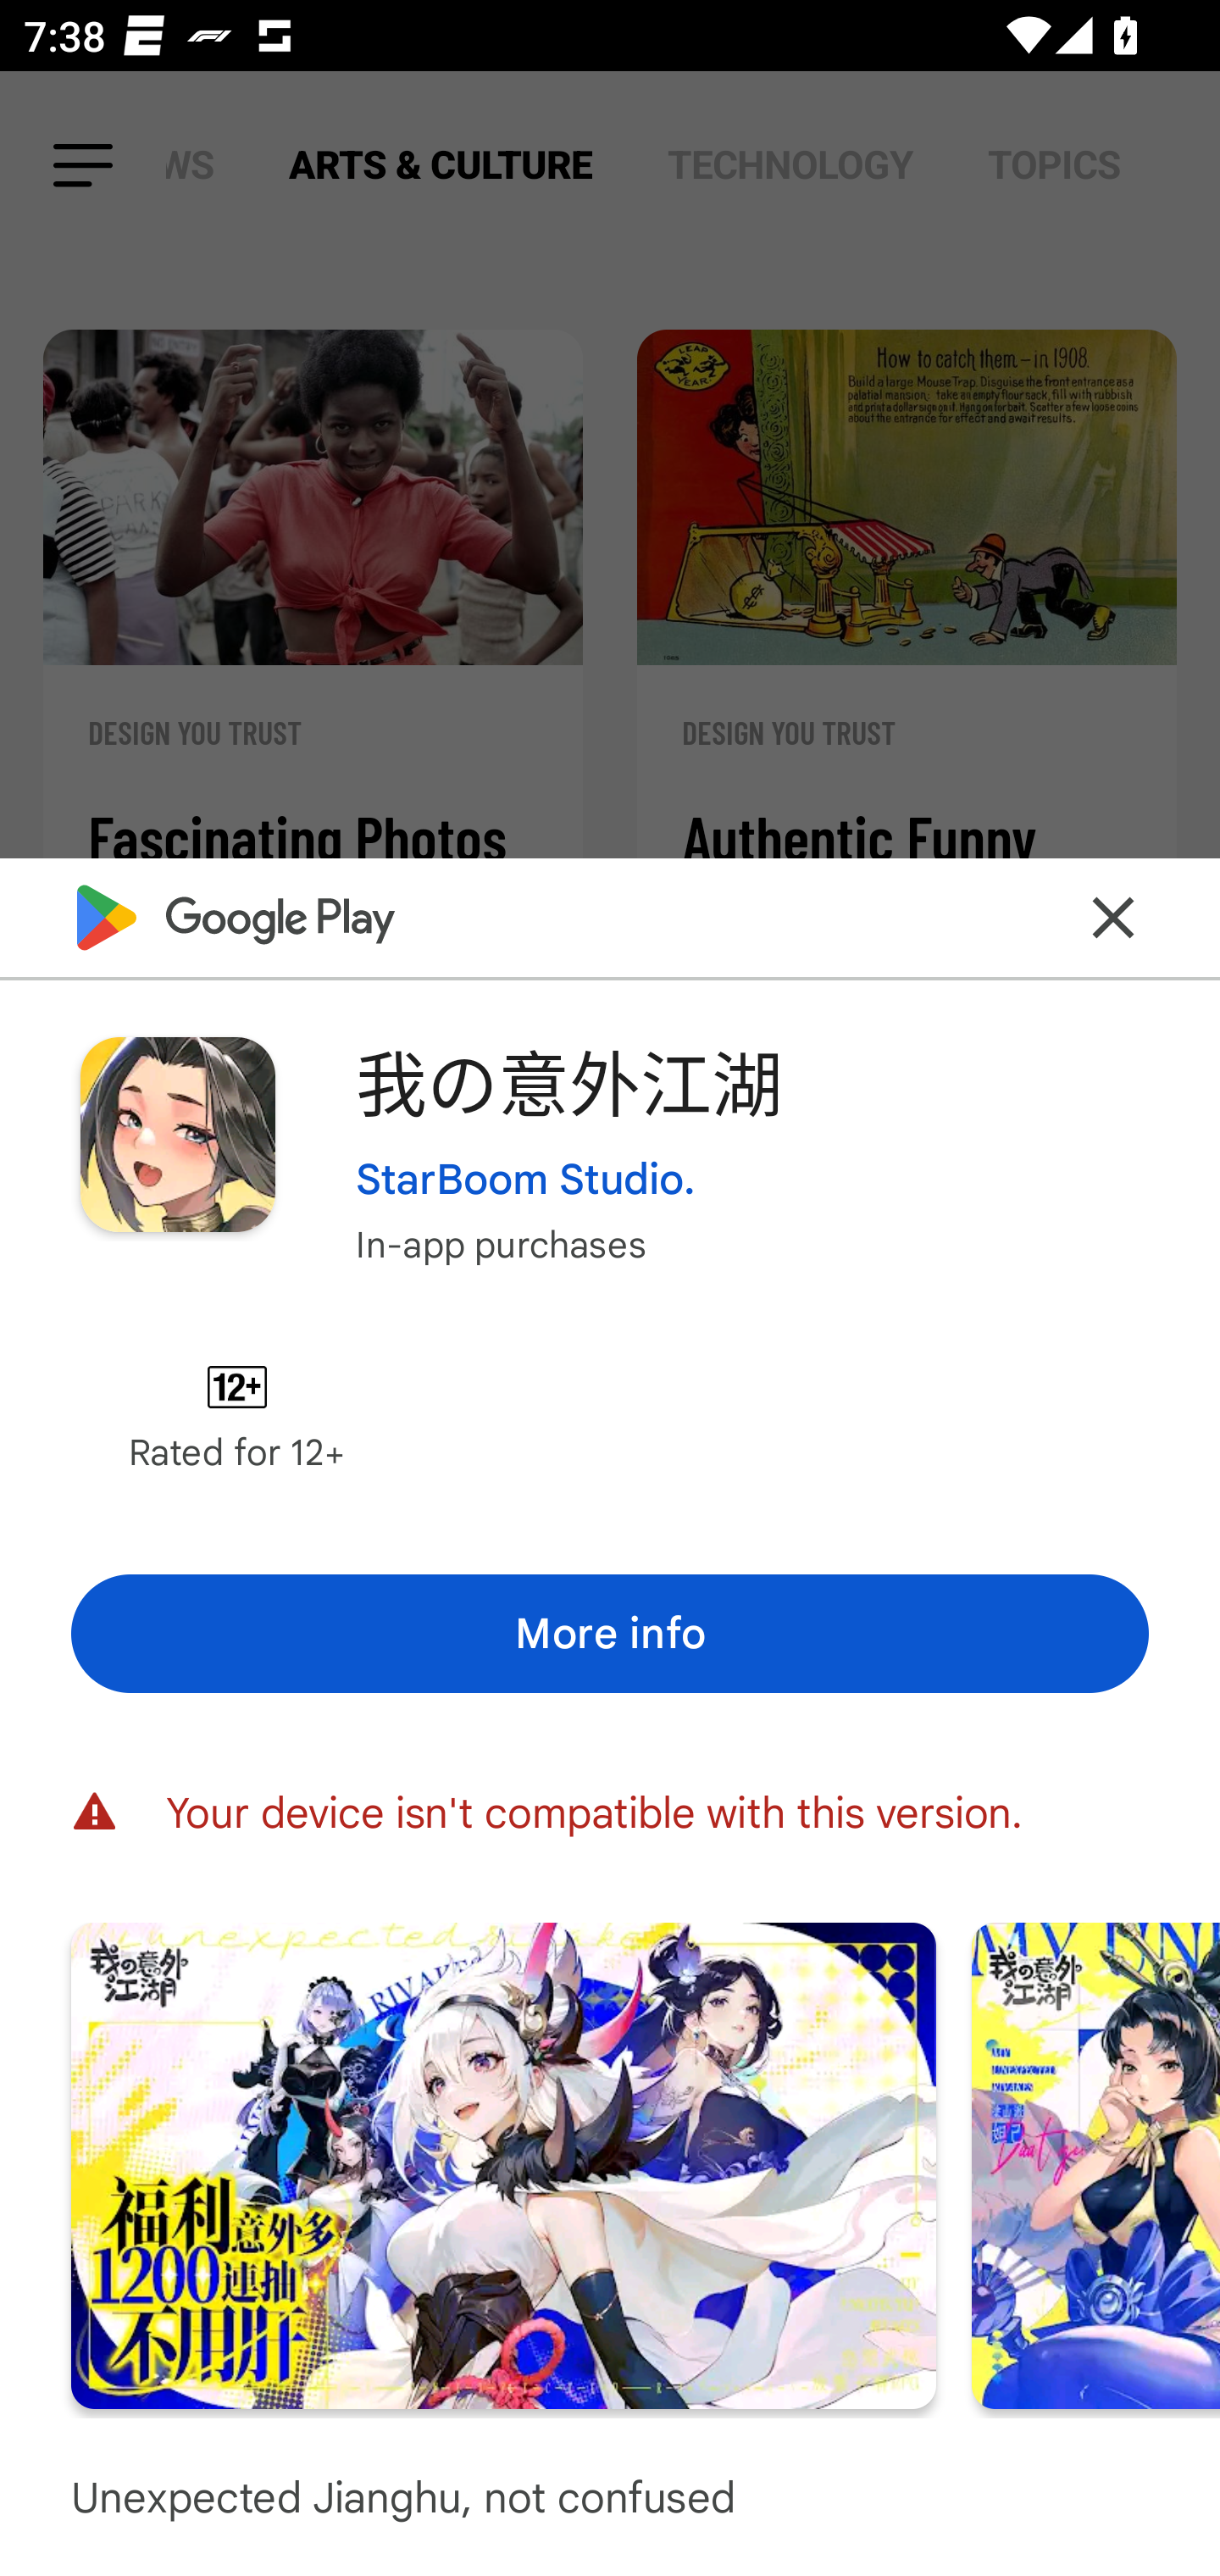 The image size is (1220, 2576). I want to click on Screenshot "1" of "5", so click(503, 2164).